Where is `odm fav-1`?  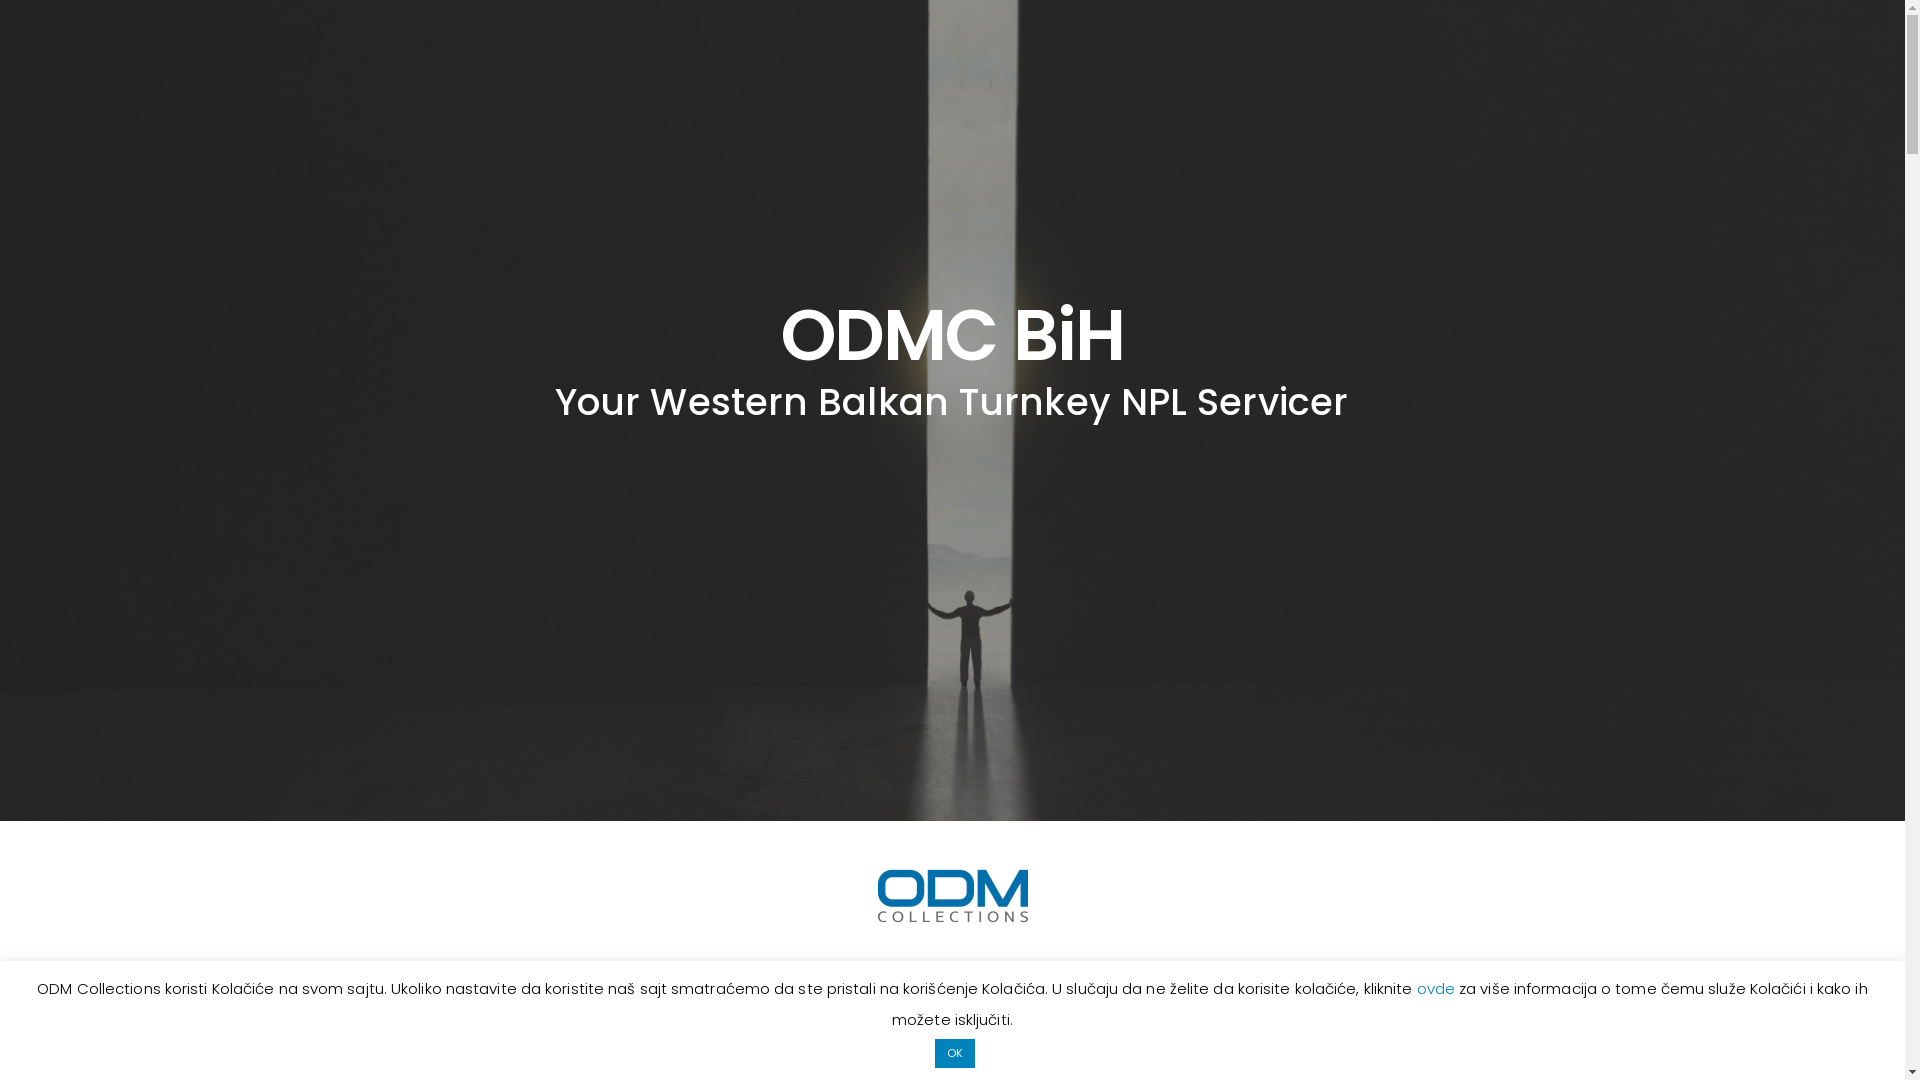 odm fav-1 is located at coordinates (953, 896).